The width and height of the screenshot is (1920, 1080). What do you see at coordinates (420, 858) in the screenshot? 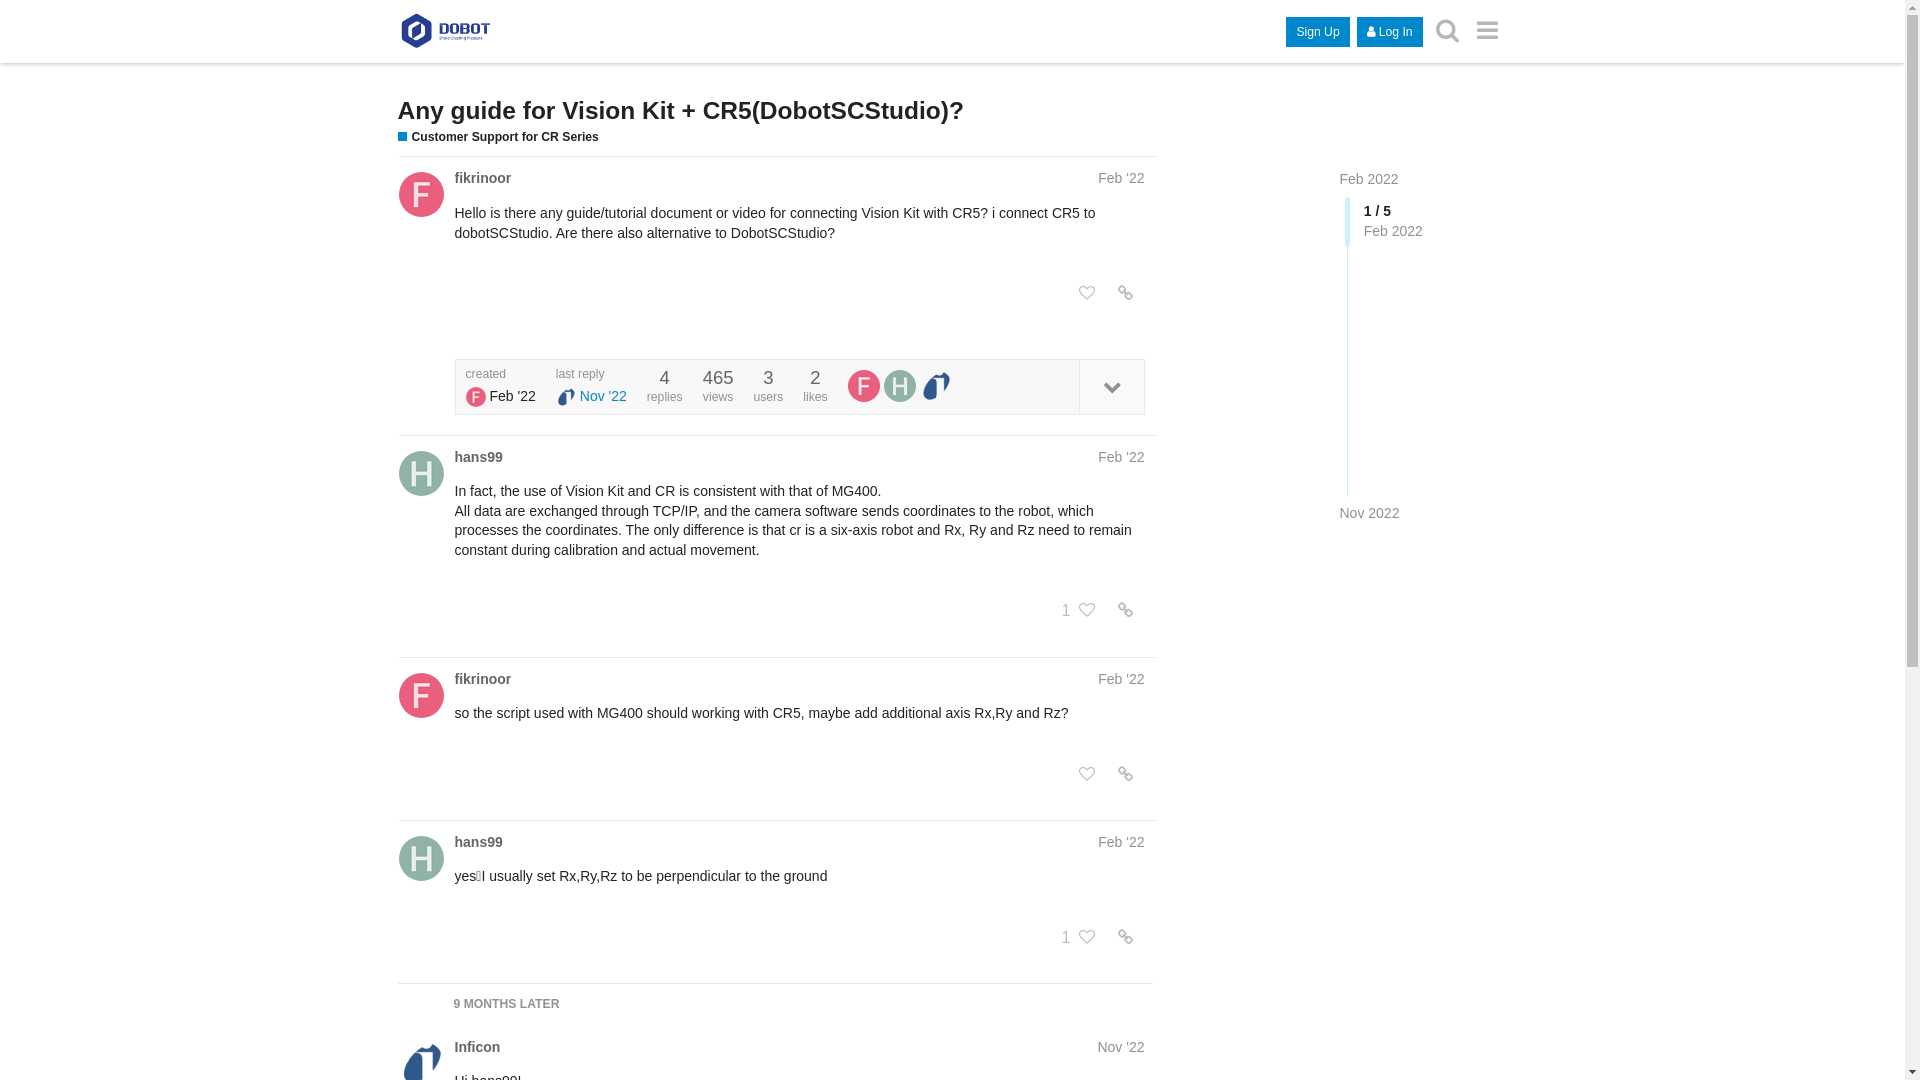
I see `xiaohanwei` at bounding box center [420, 858].